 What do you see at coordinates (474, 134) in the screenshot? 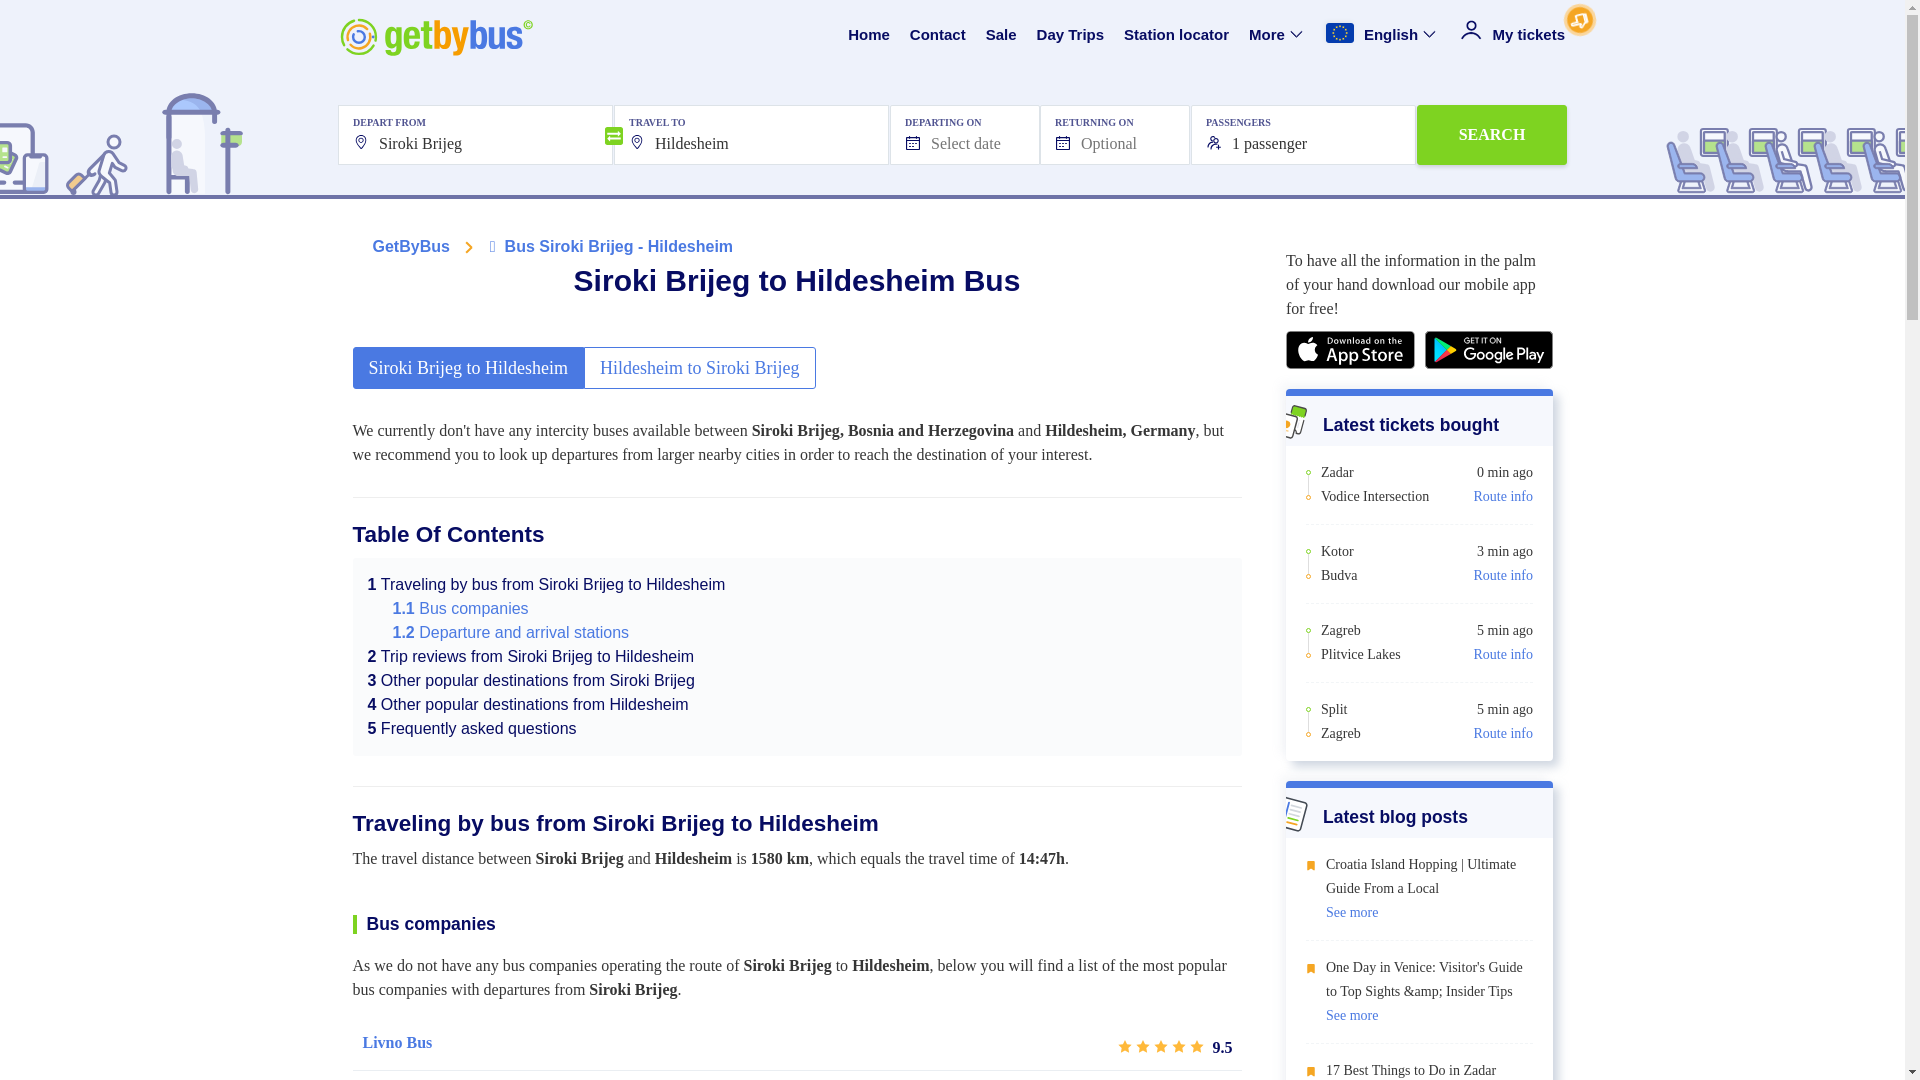
I see `Siroki Brijeg` at bounding box center [474, 134].